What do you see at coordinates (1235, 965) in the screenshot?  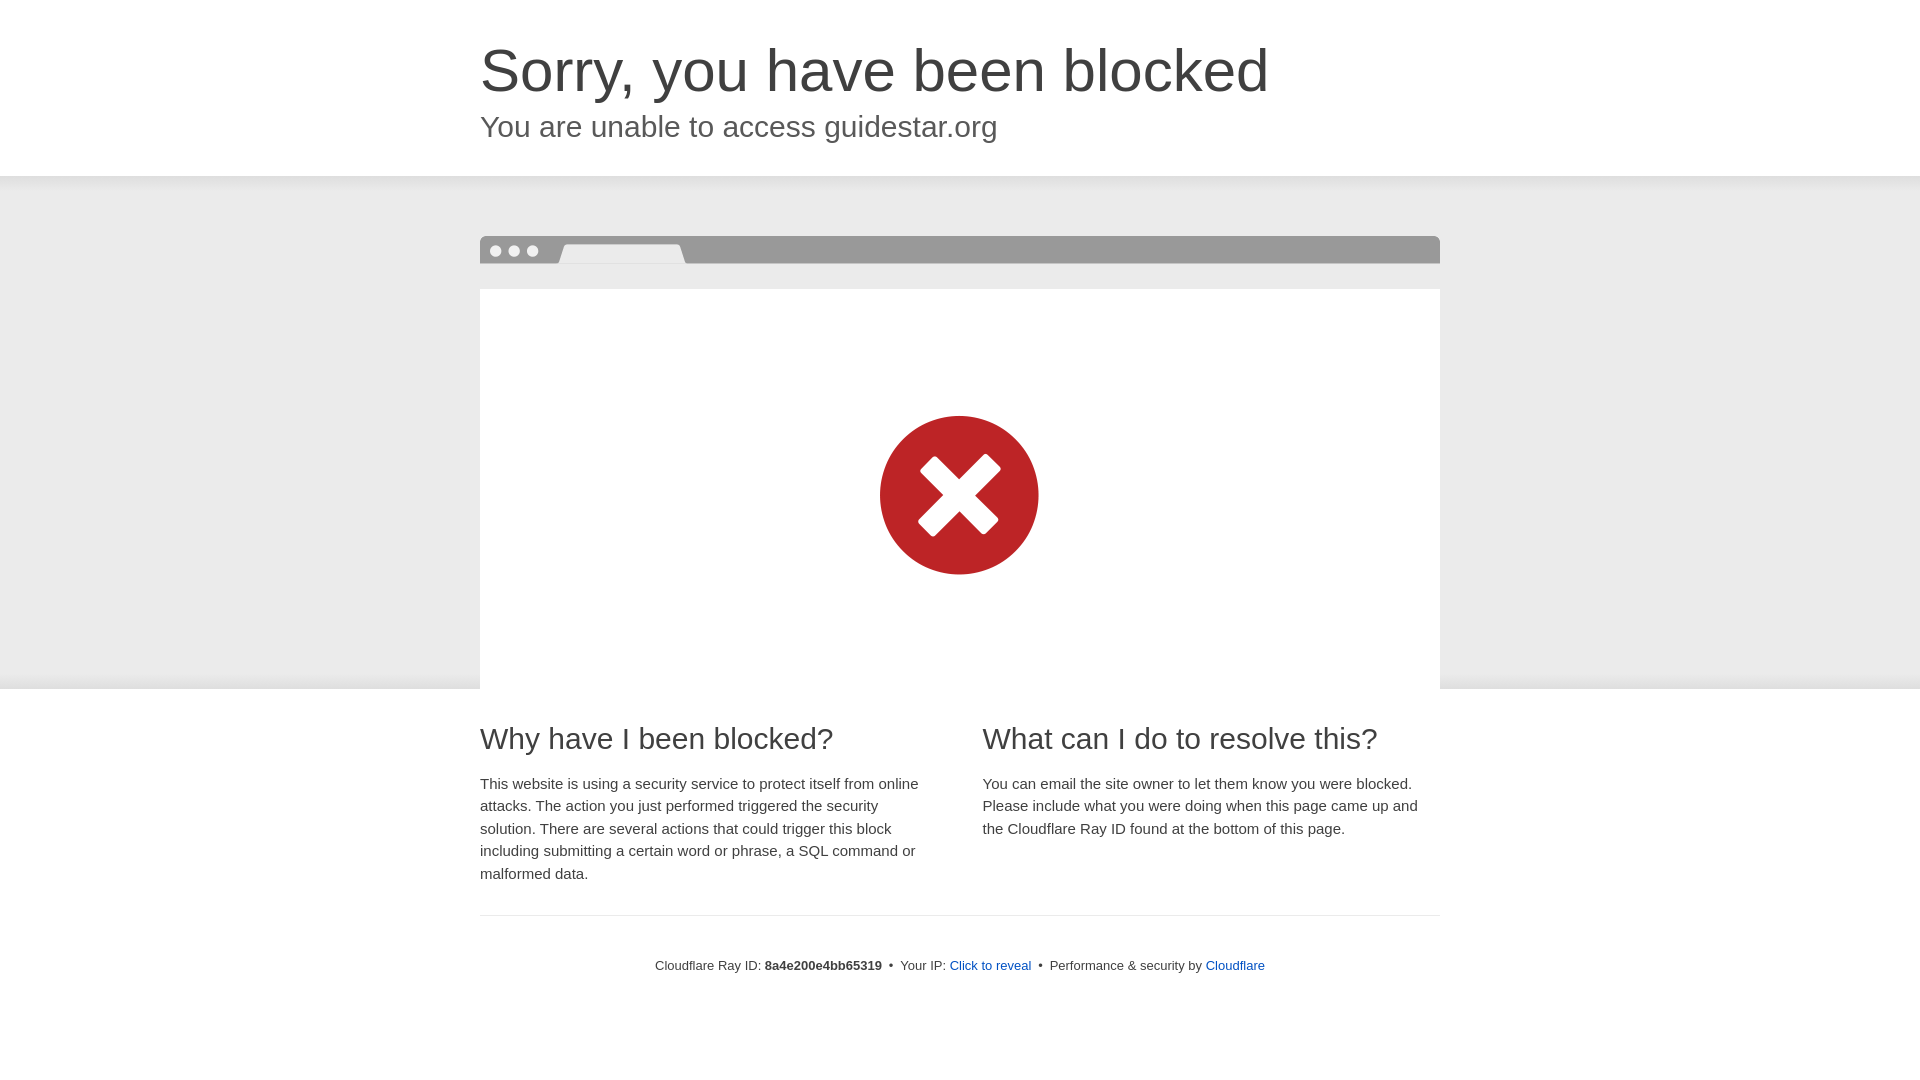 I see `Cloudflare` at bounding box center [1235, 965].